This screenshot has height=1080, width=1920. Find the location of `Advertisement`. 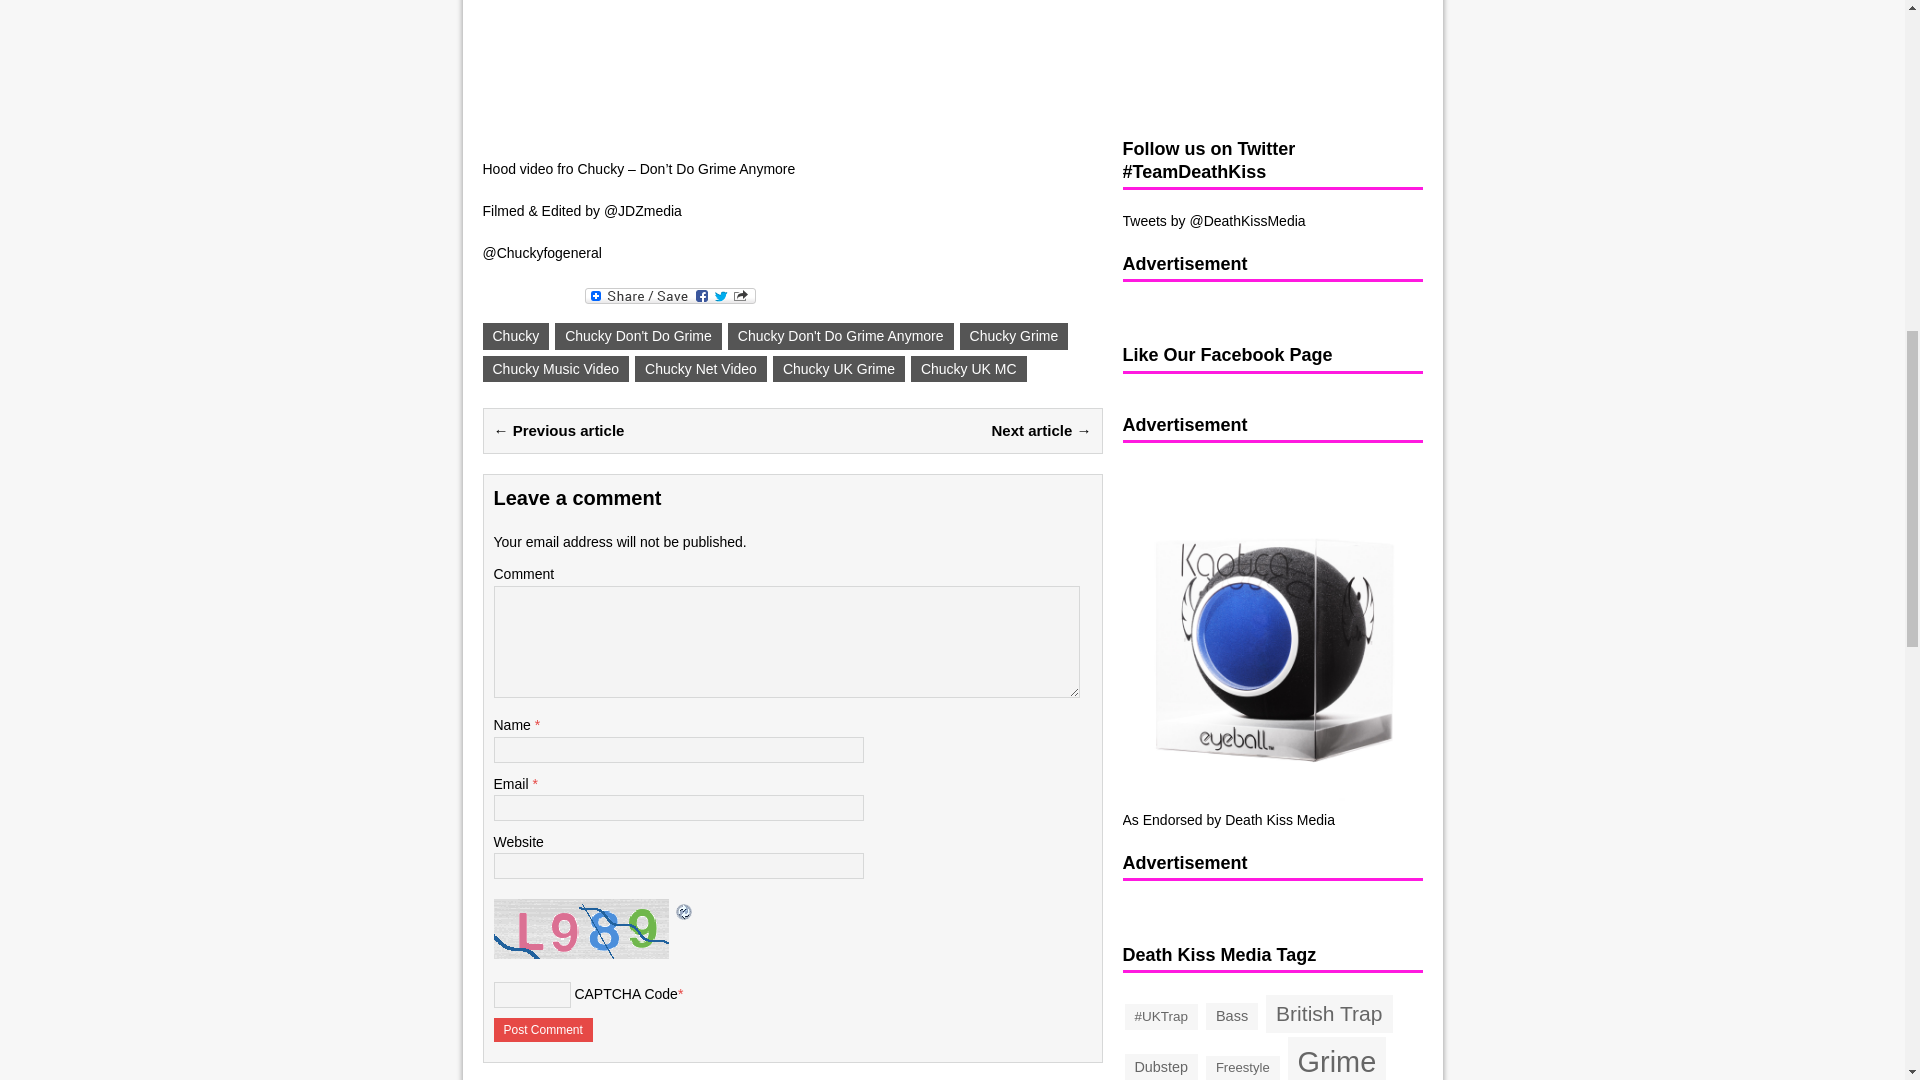

Advertisement is located at coordinates (1246, 56).